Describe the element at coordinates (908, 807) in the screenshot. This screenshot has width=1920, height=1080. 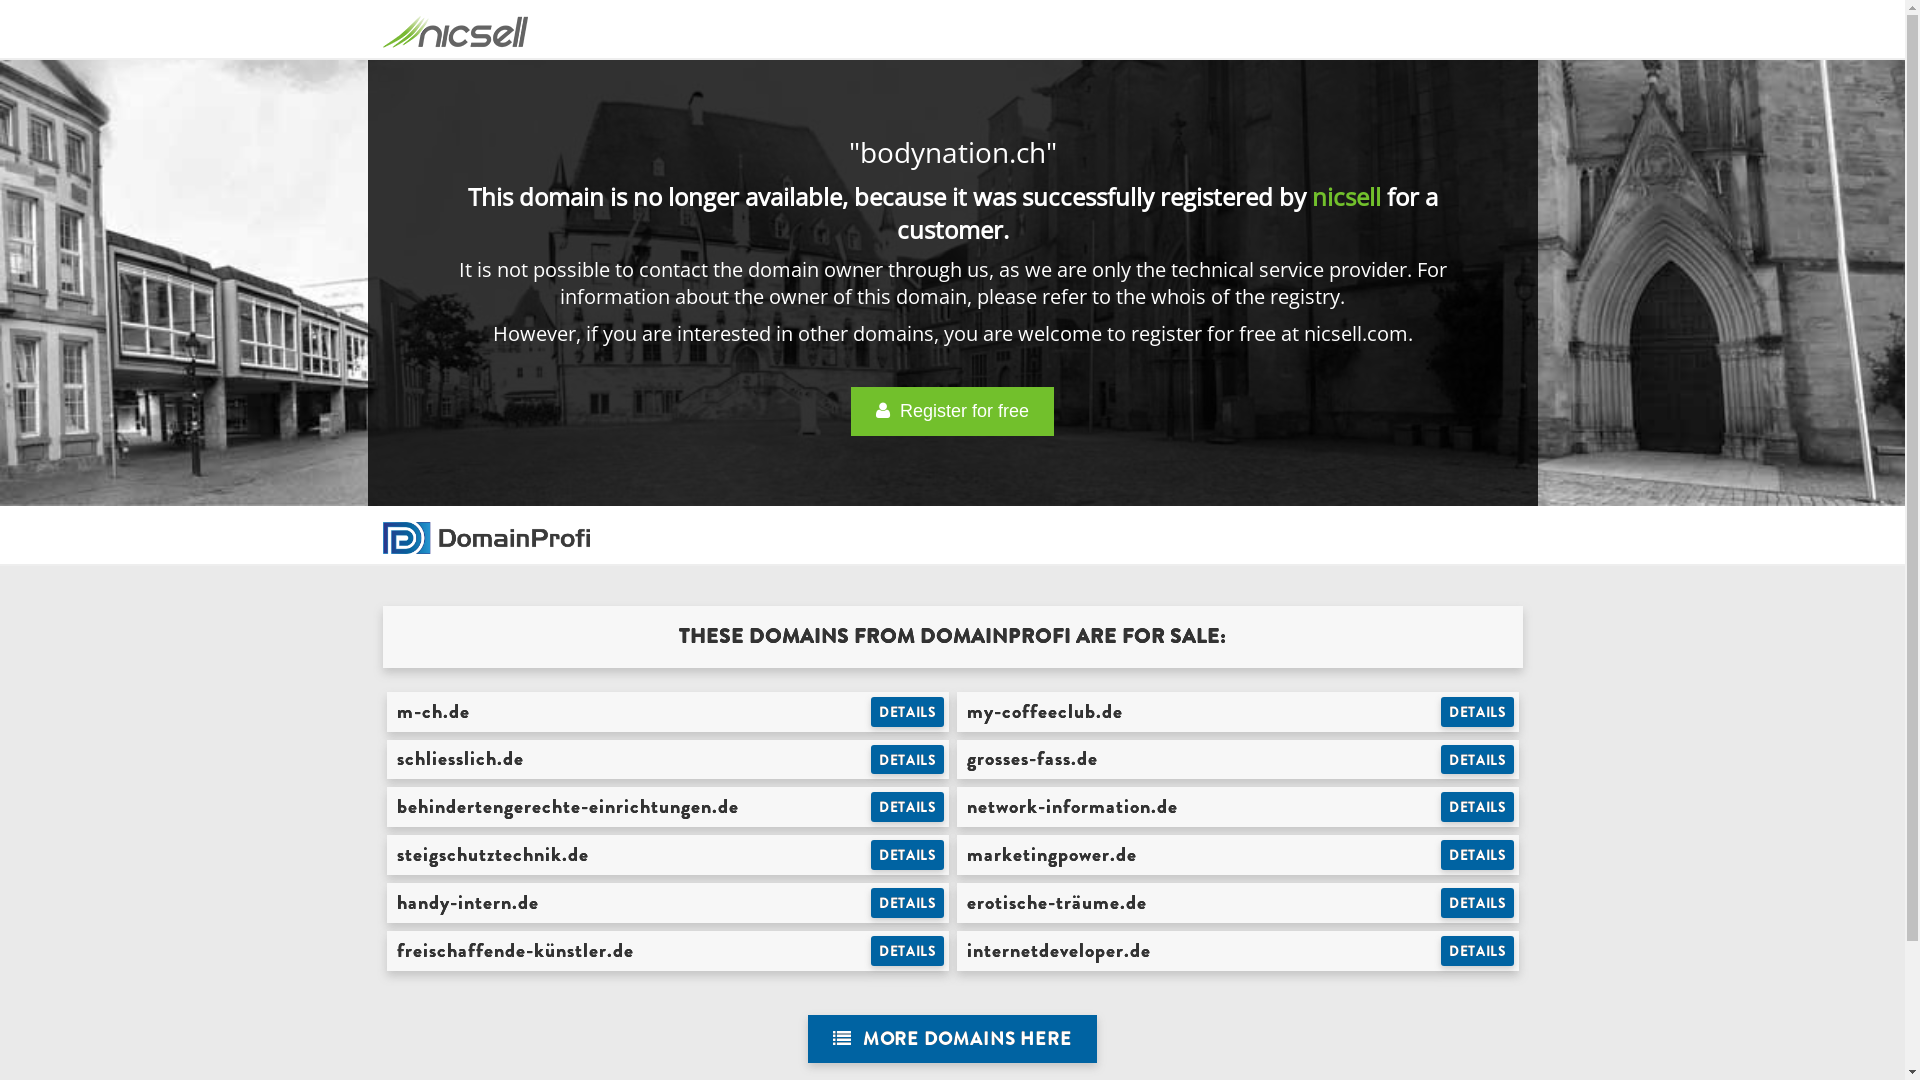
I see `DETAILS` at that location.